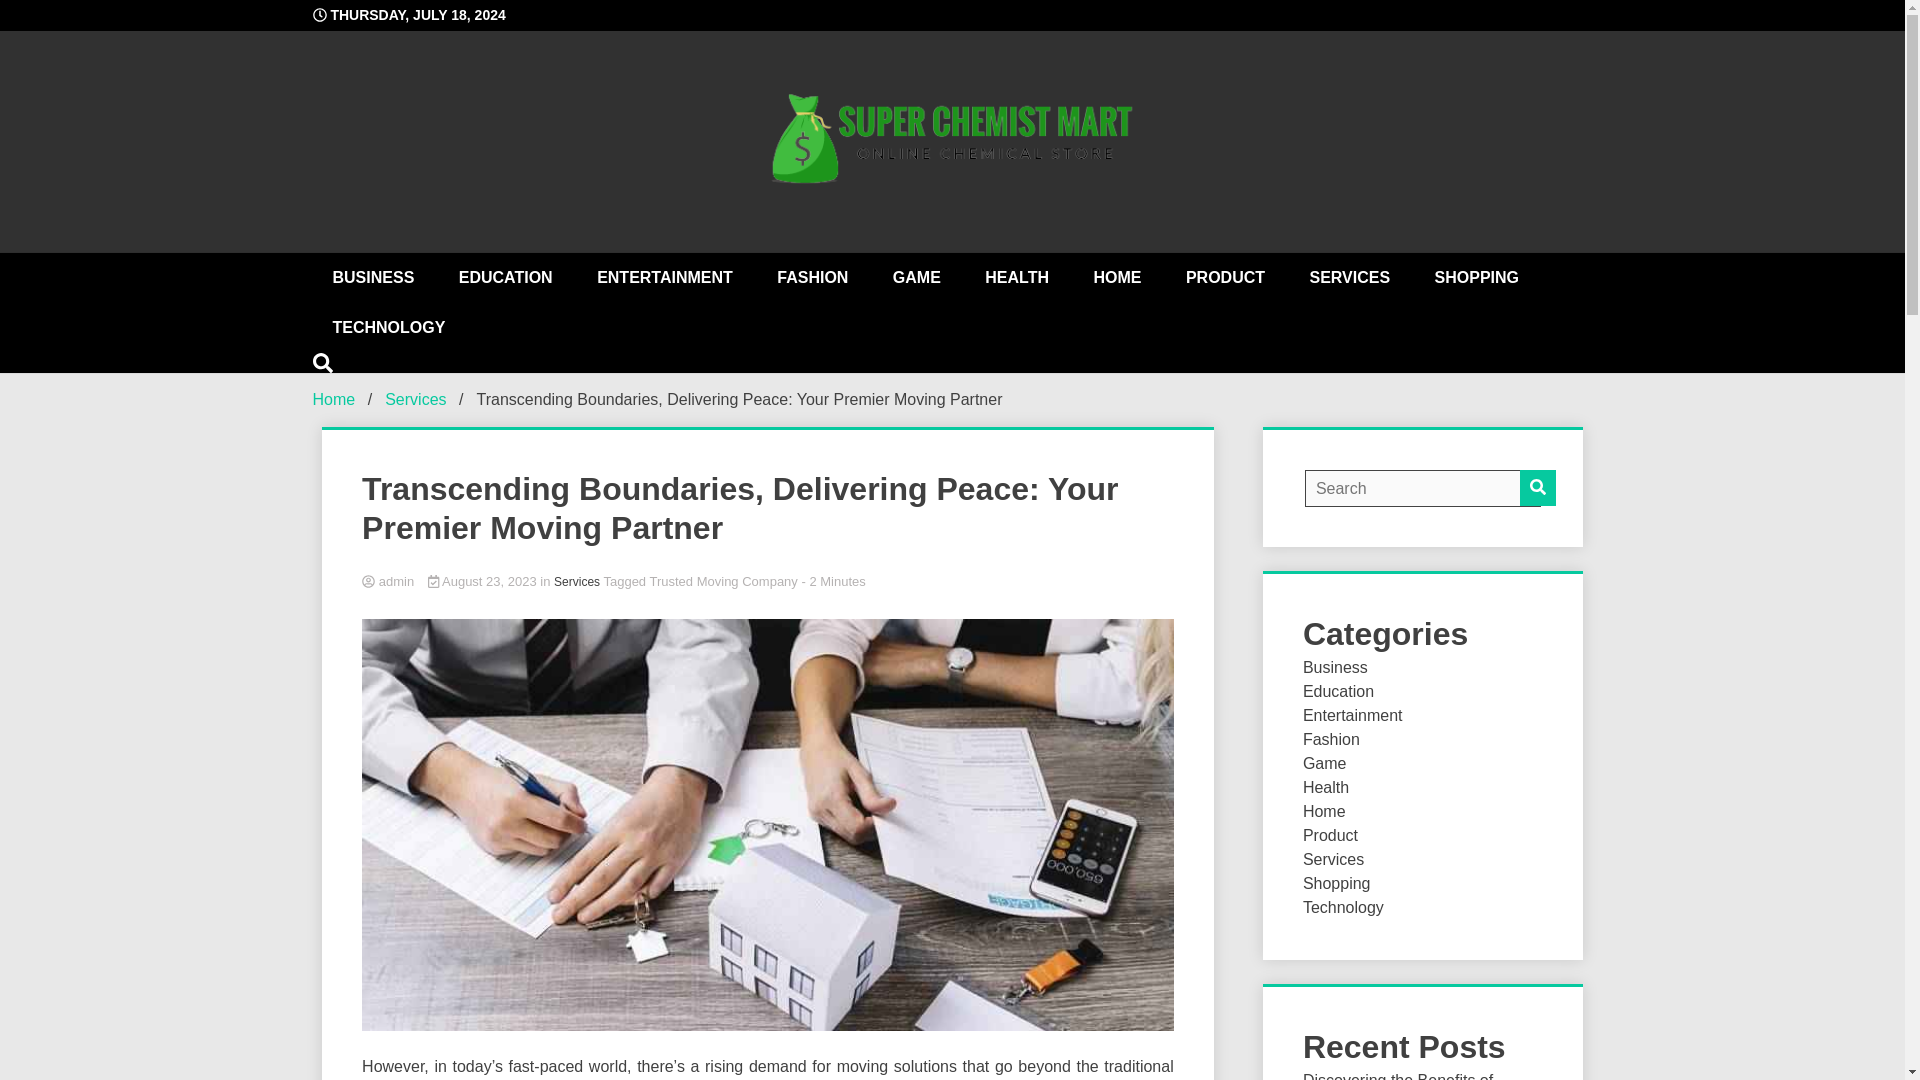 This screenshot has height=1080, width=1920. Describe the element at coordinates (917, 278) in the screenshot. I see `GAME` at that location.